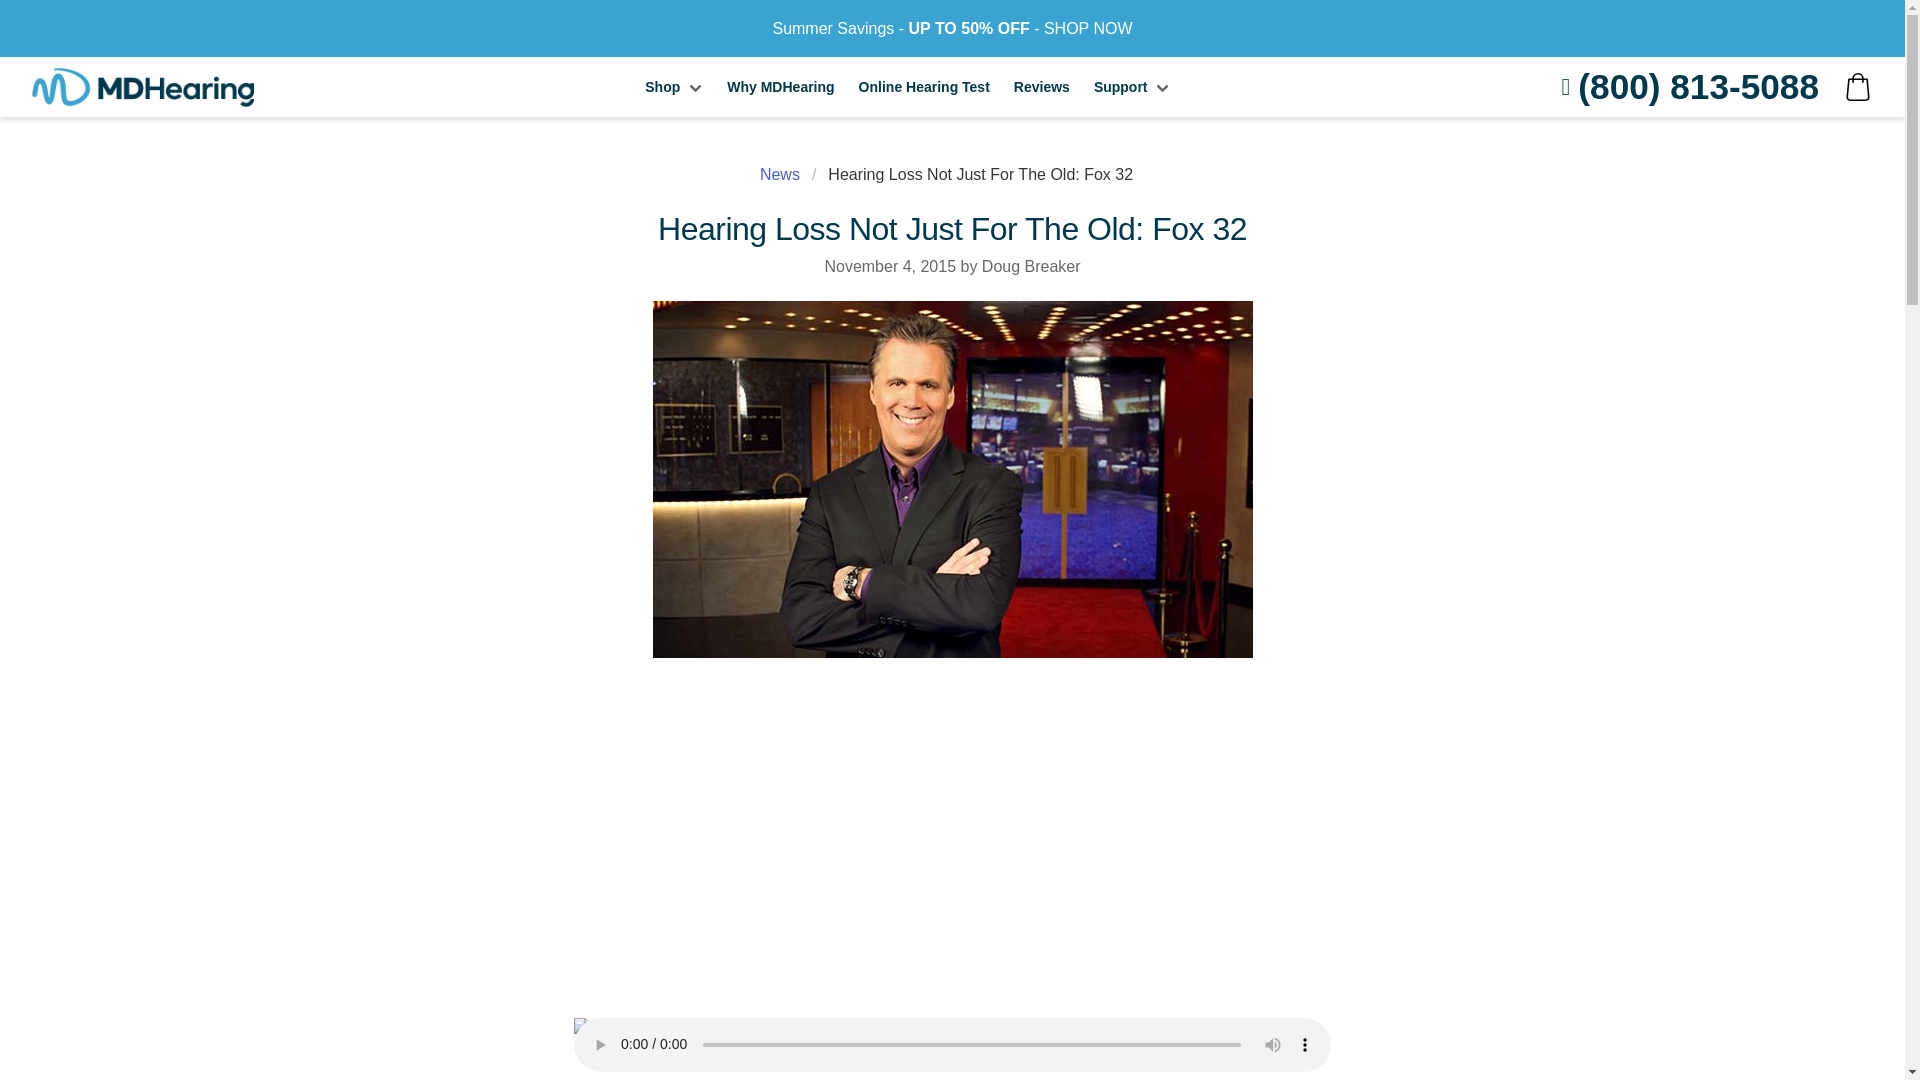  Describe the element at coordinates (1042, 86) in the screenshot. I see `Reviews` at that location.